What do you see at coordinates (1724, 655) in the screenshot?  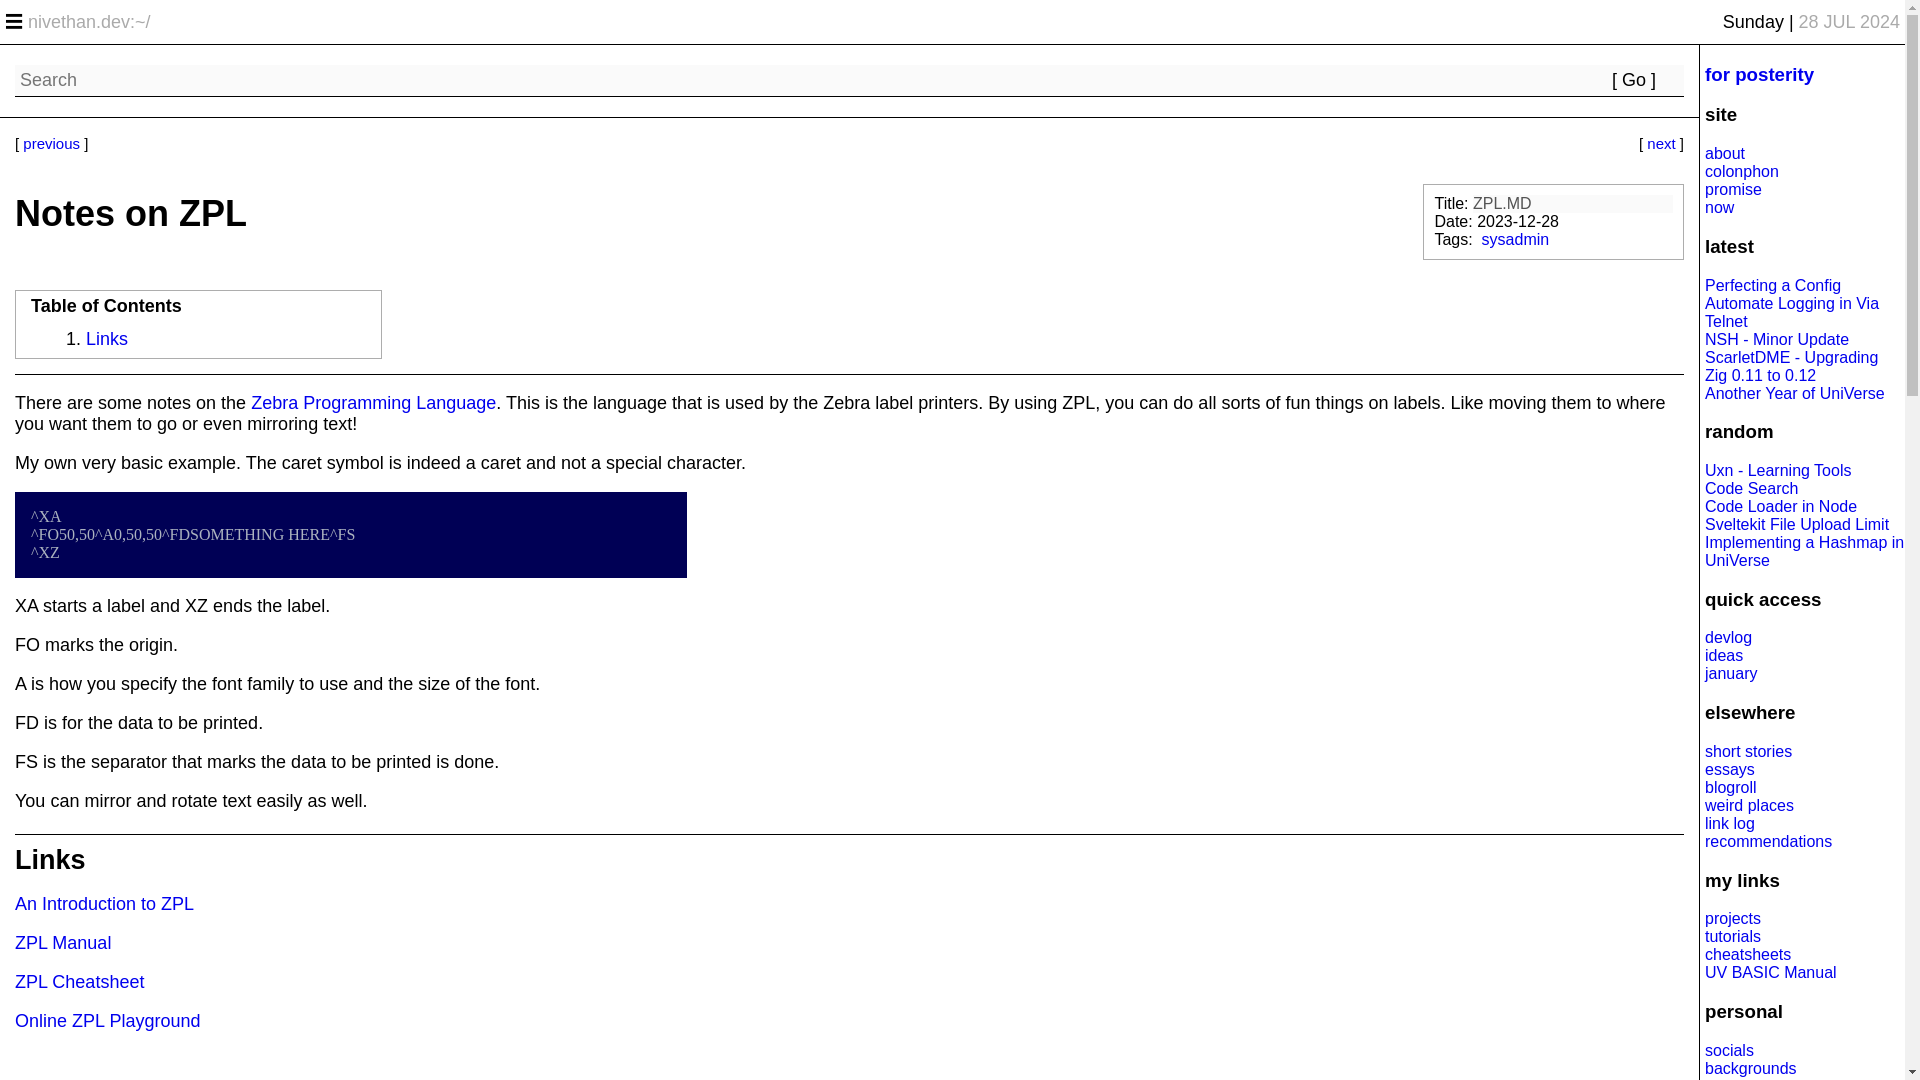 I see `ideas` at bounding box center [1724, 655].